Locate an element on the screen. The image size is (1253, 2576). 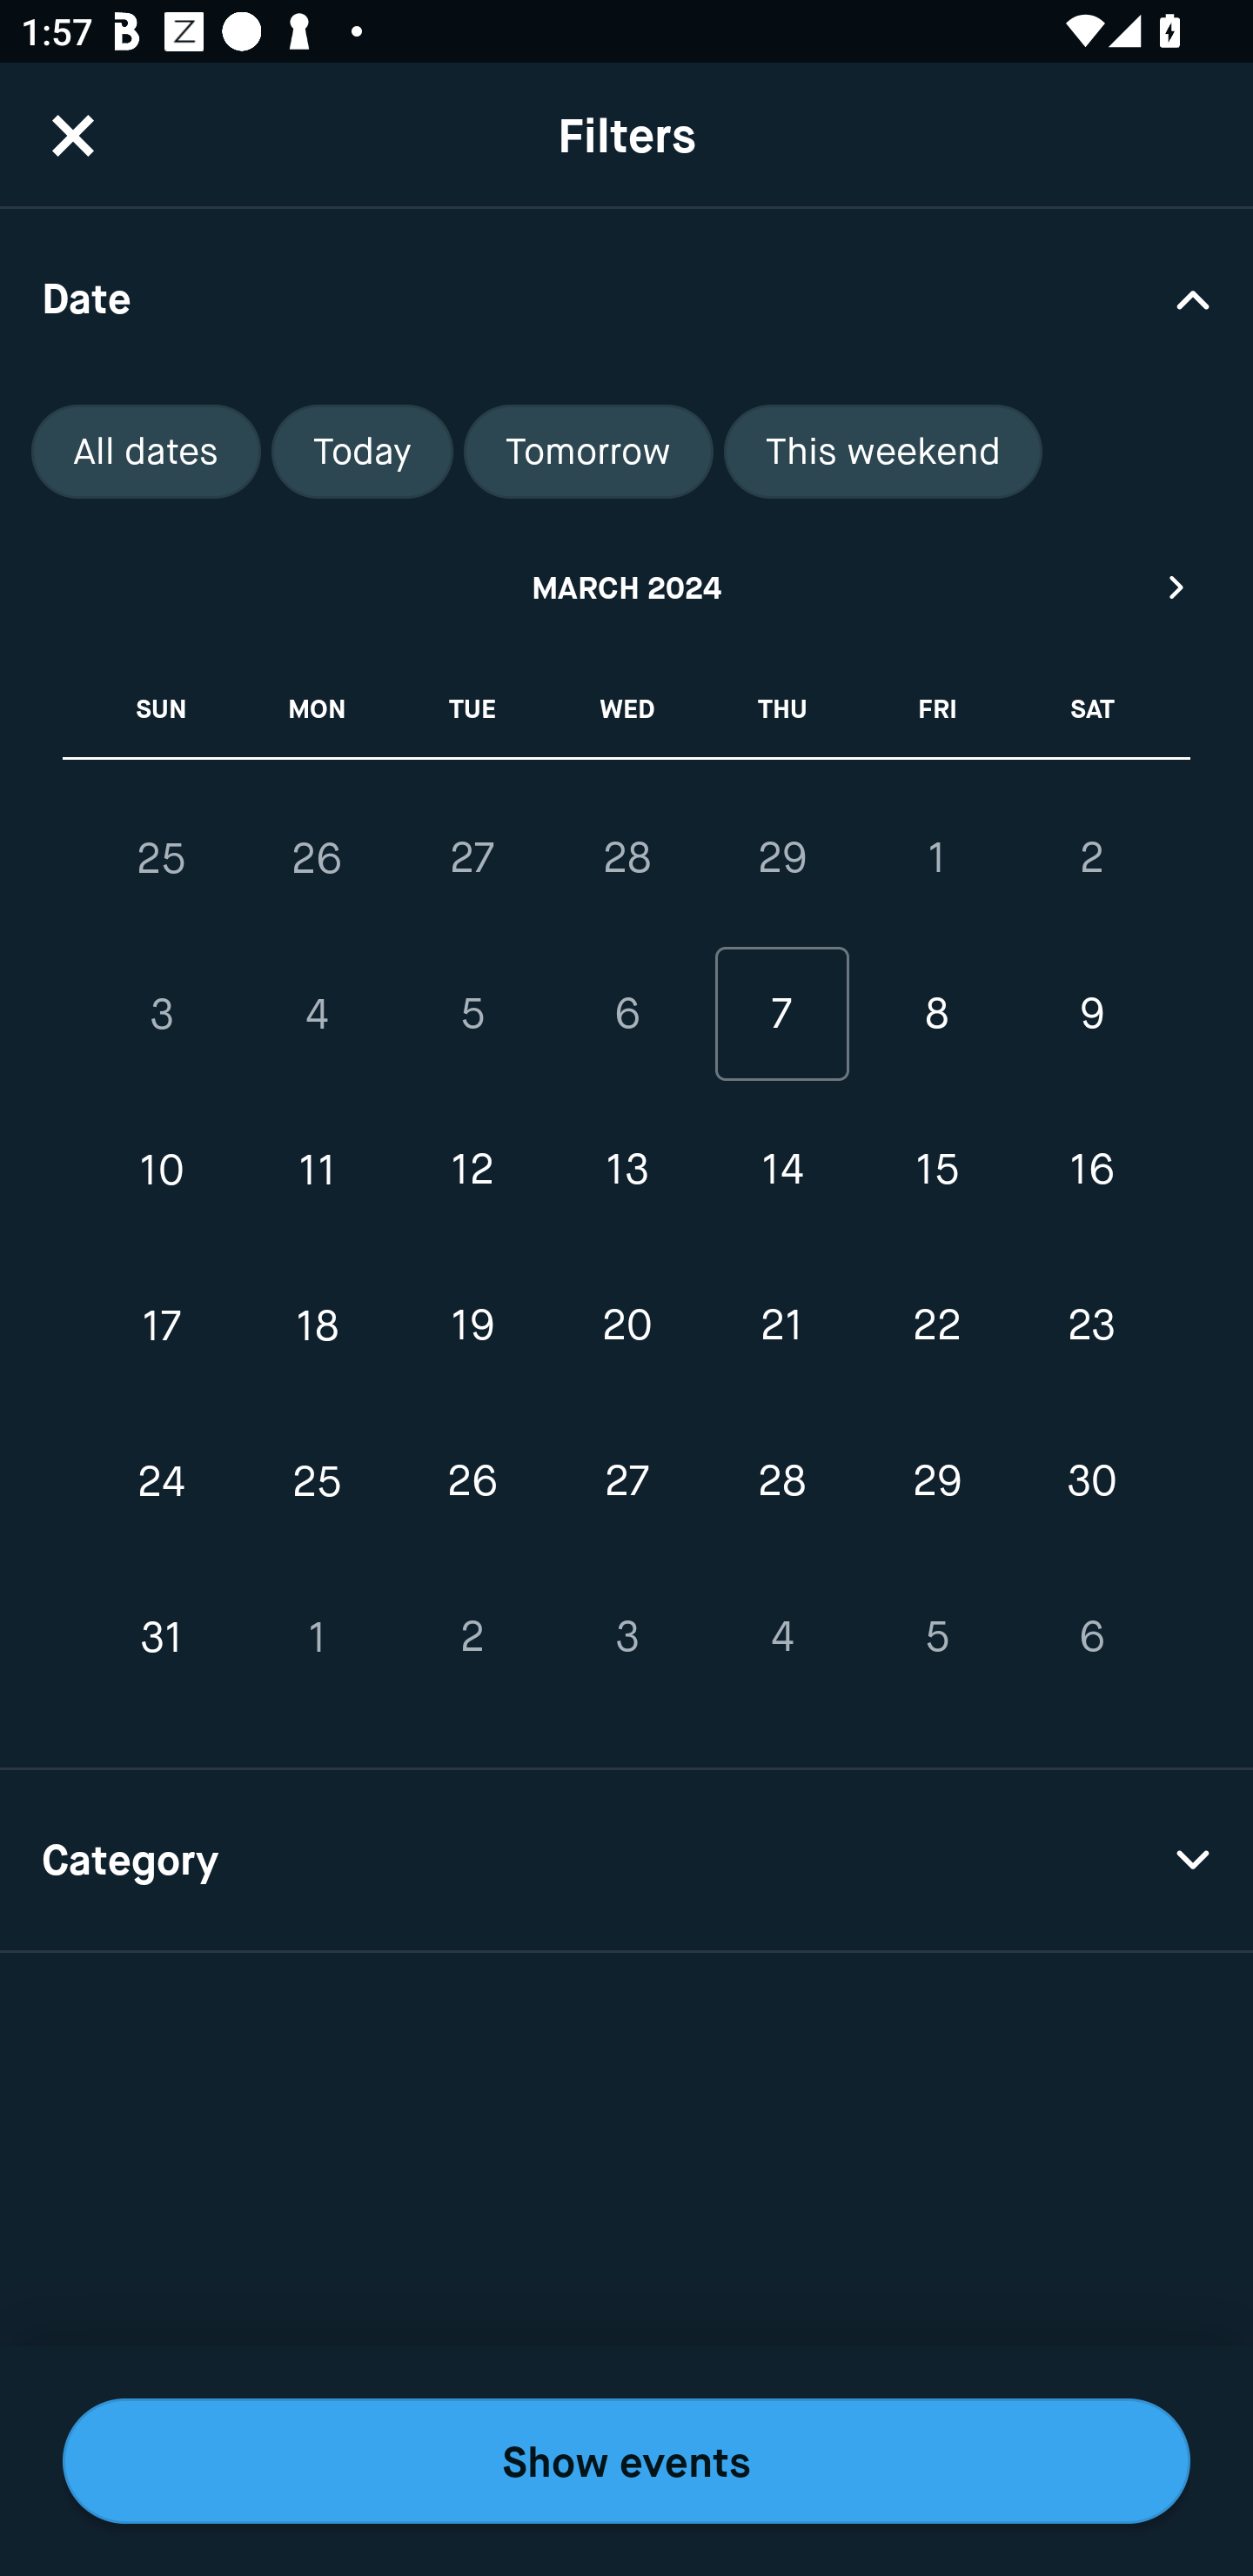
9 is located at coordinates (1091, 1015).